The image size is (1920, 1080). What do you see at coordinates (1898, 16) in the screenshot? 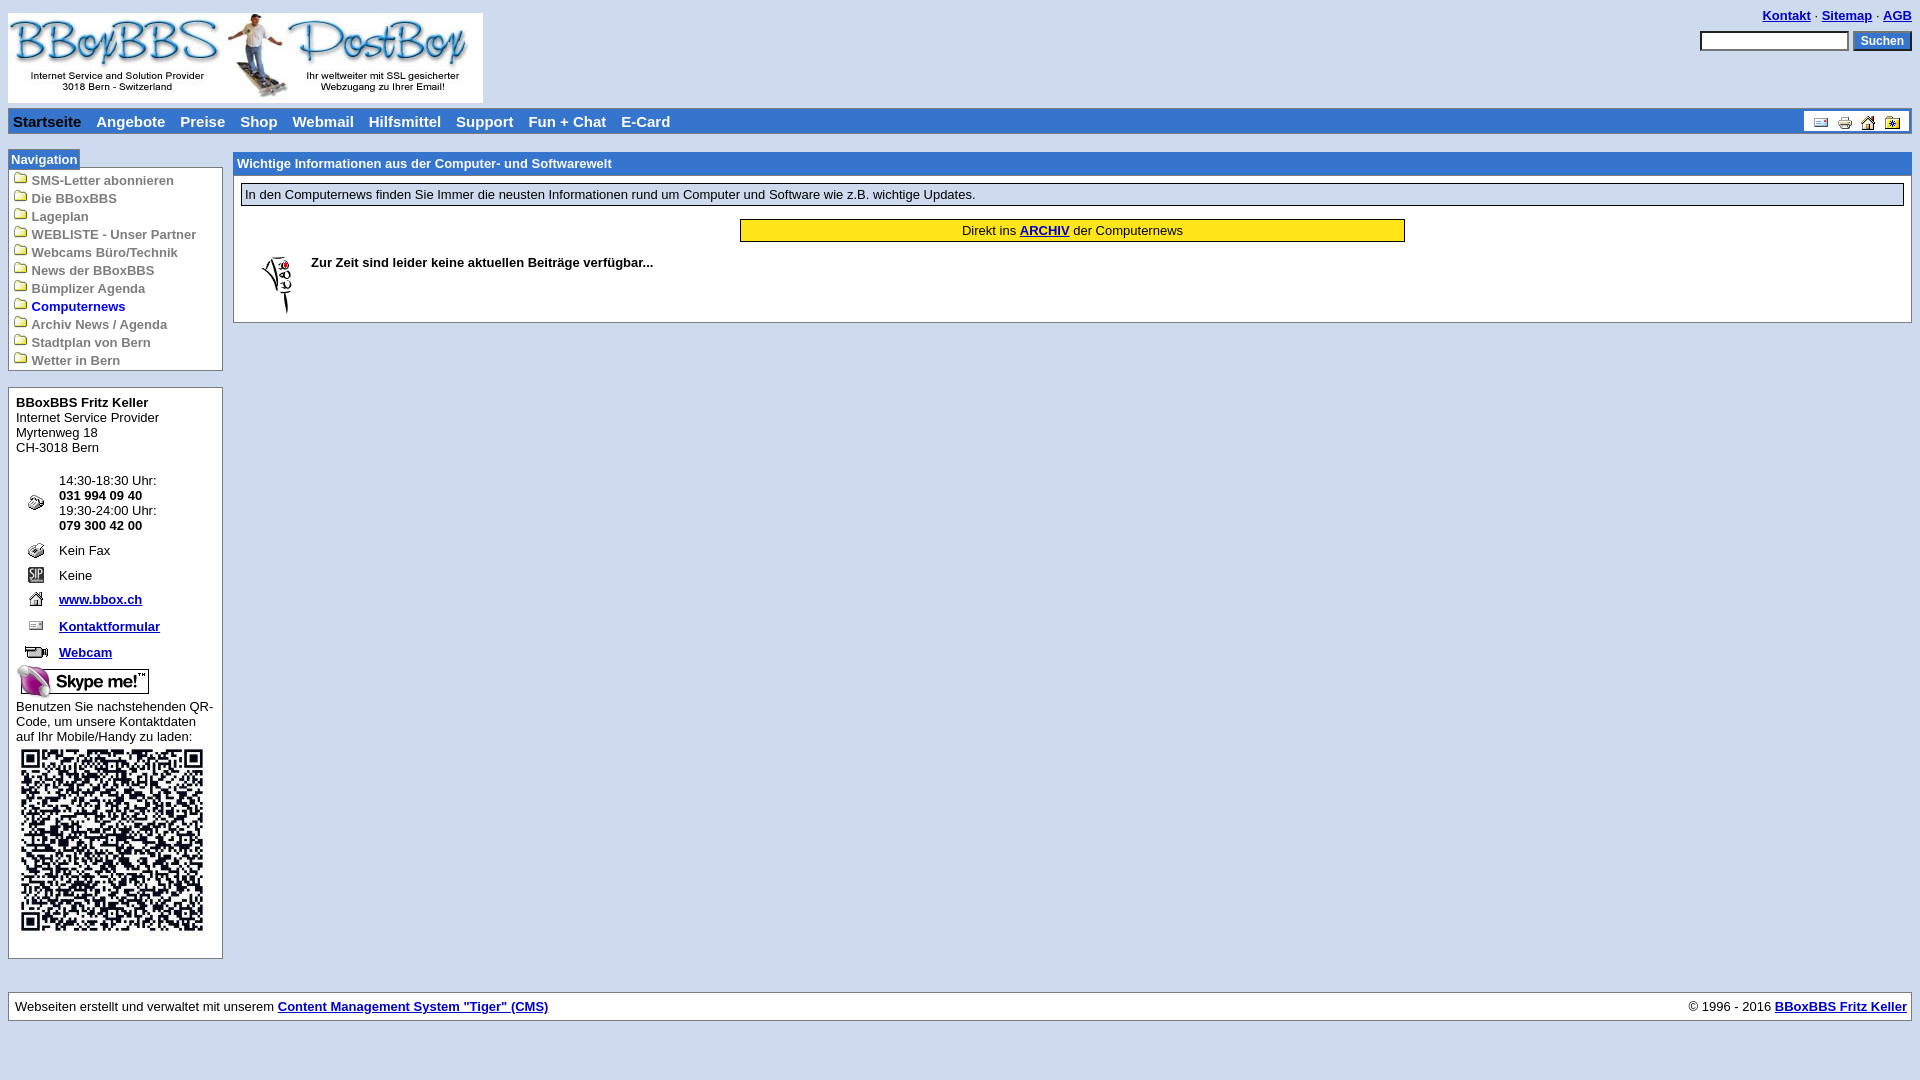
I see `AGB` at bounding box center [1898, 16].